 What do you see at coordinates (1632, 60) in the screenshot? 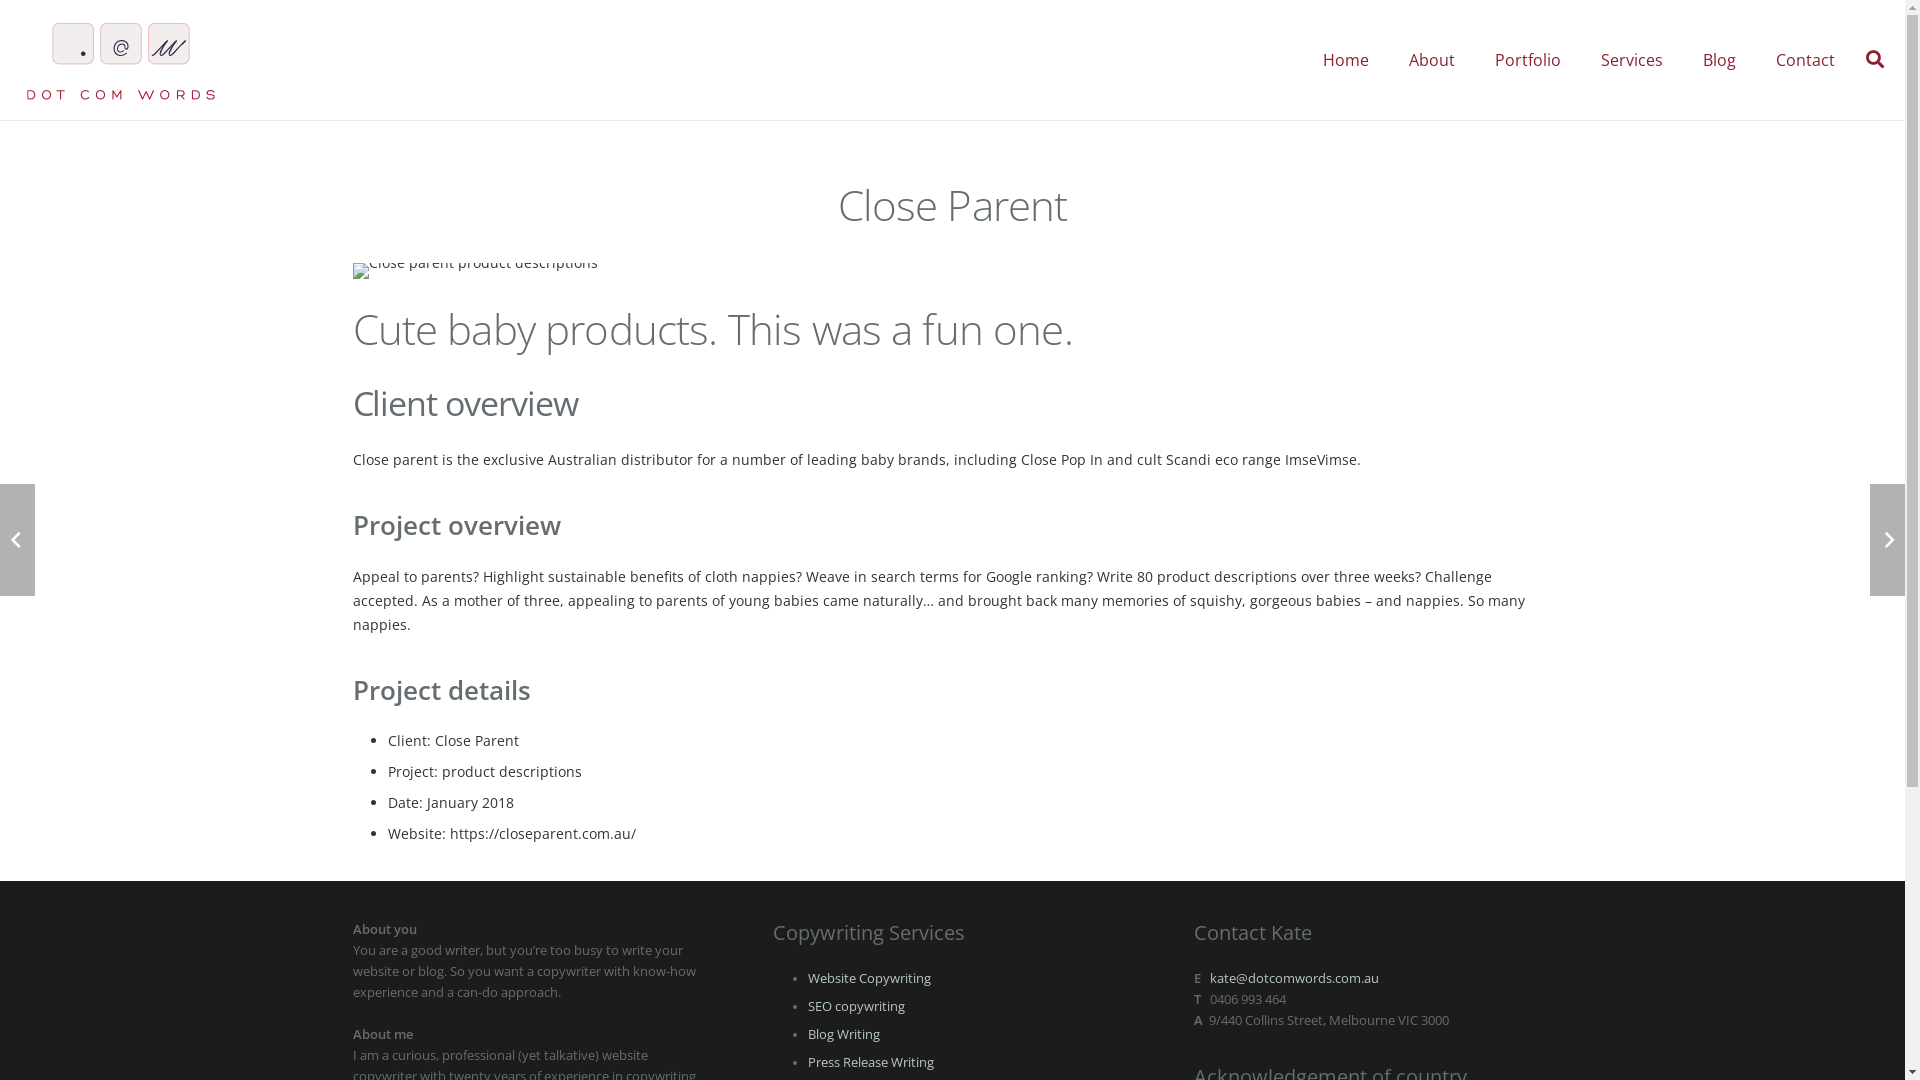
I see `Services` at bounding box center [1632, 60].